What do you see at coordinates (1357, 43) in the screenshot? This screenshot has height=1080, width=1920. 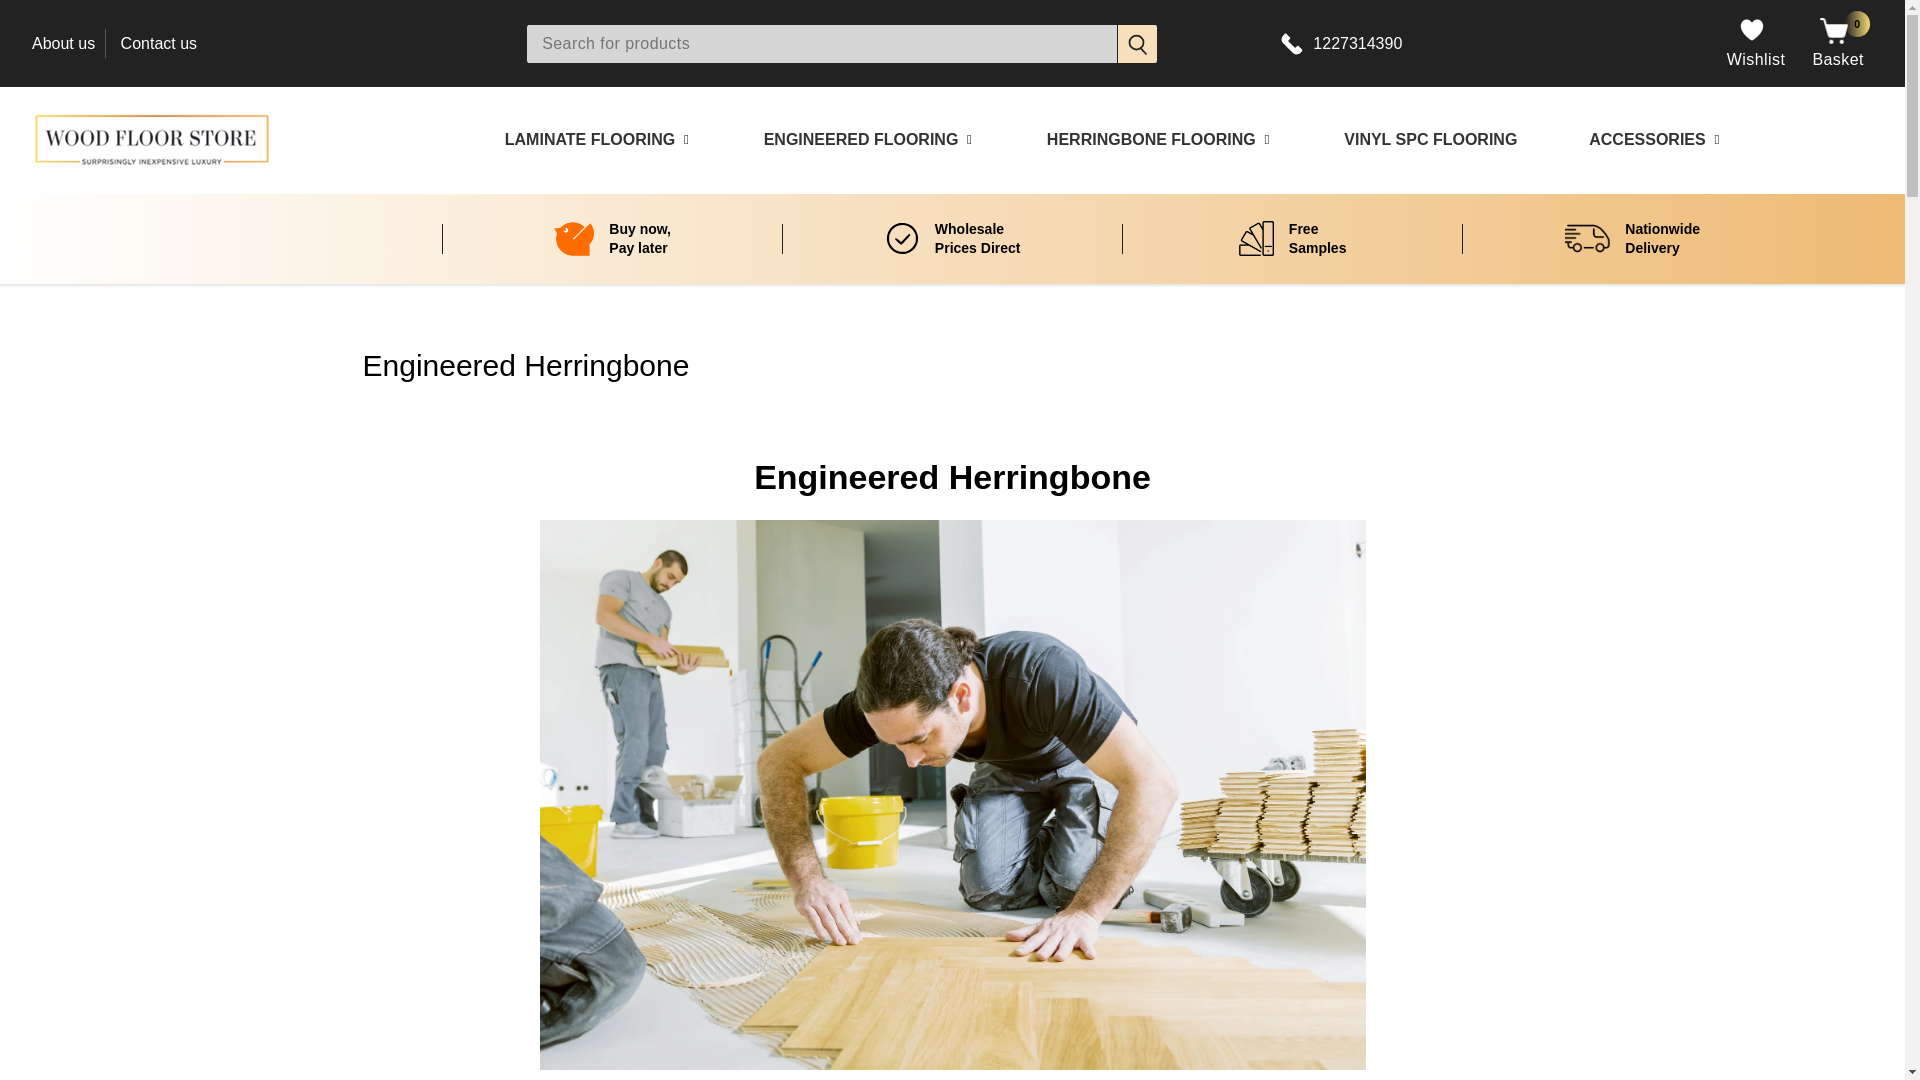 I see `1227314390` at bounding box center [1357, 43].